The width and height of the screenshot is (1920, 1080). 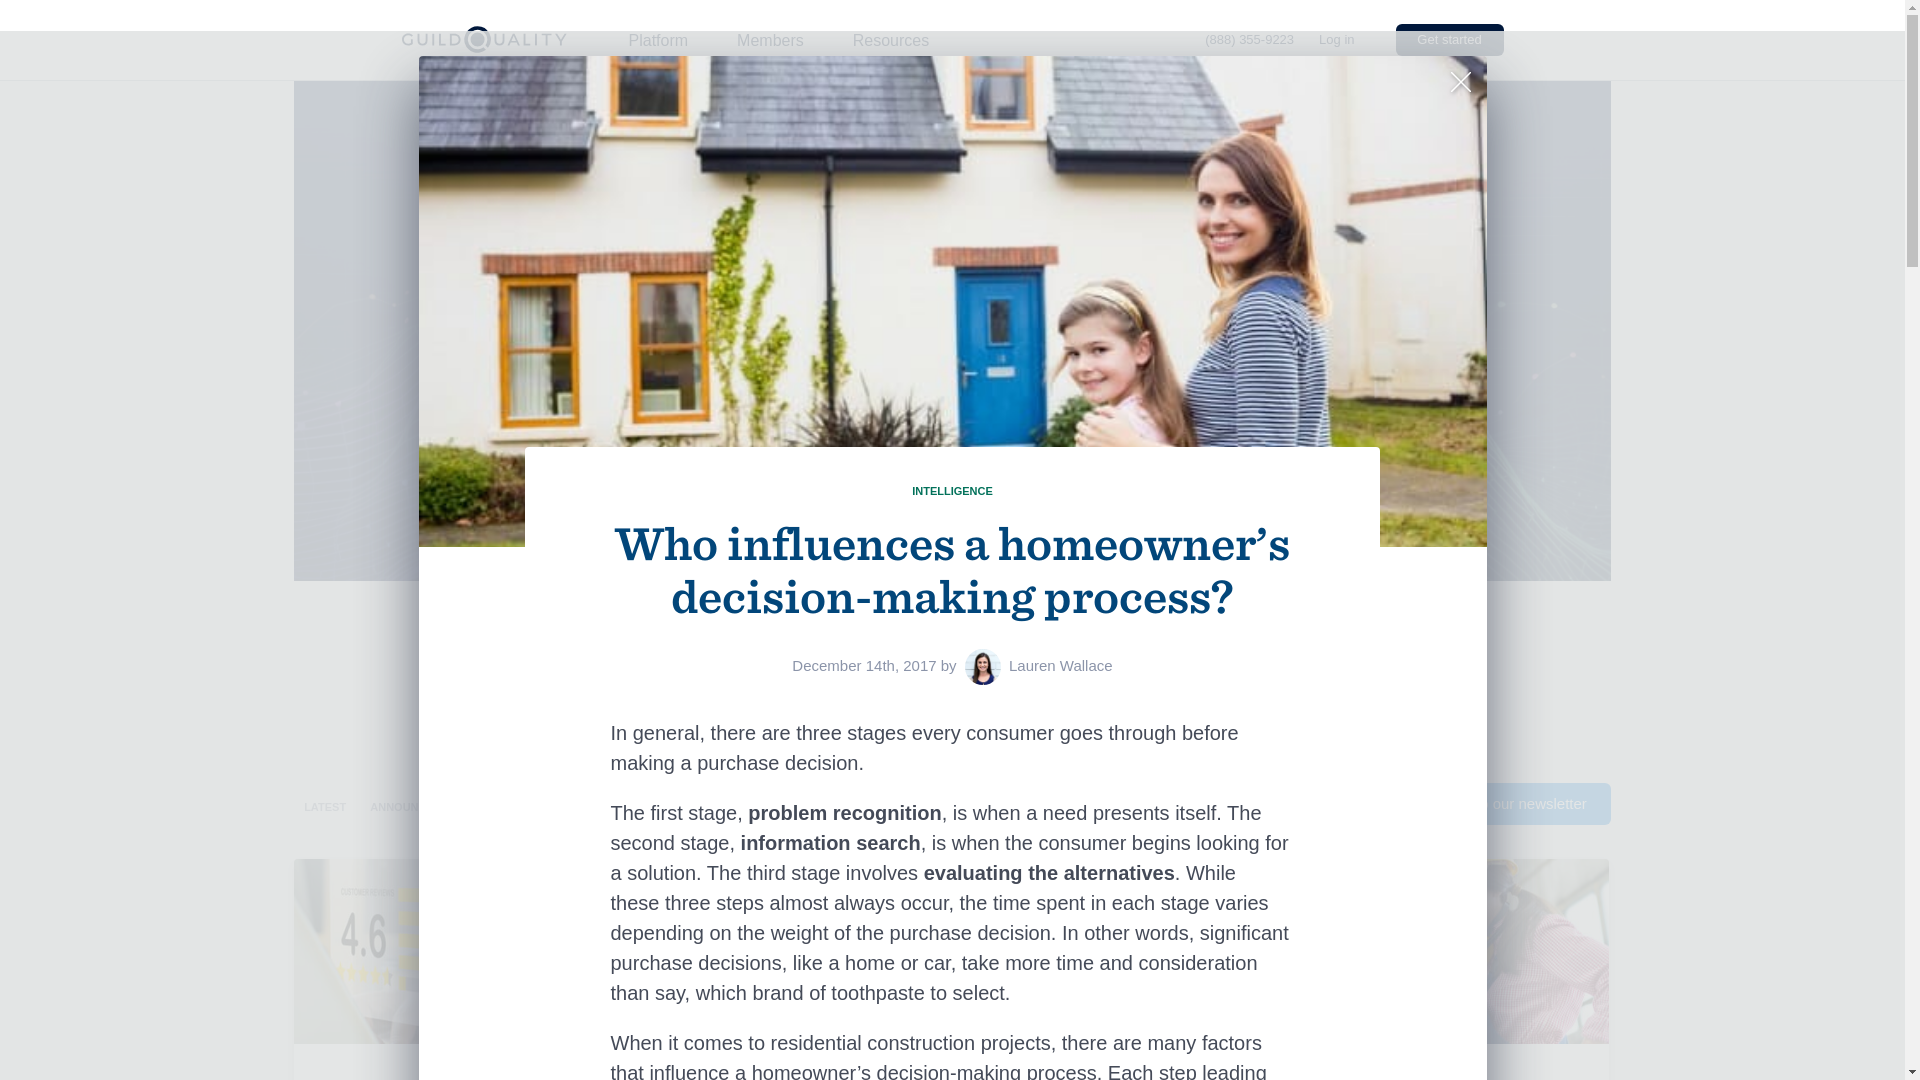 I want to click on Platform, so click(x=657, y=40).